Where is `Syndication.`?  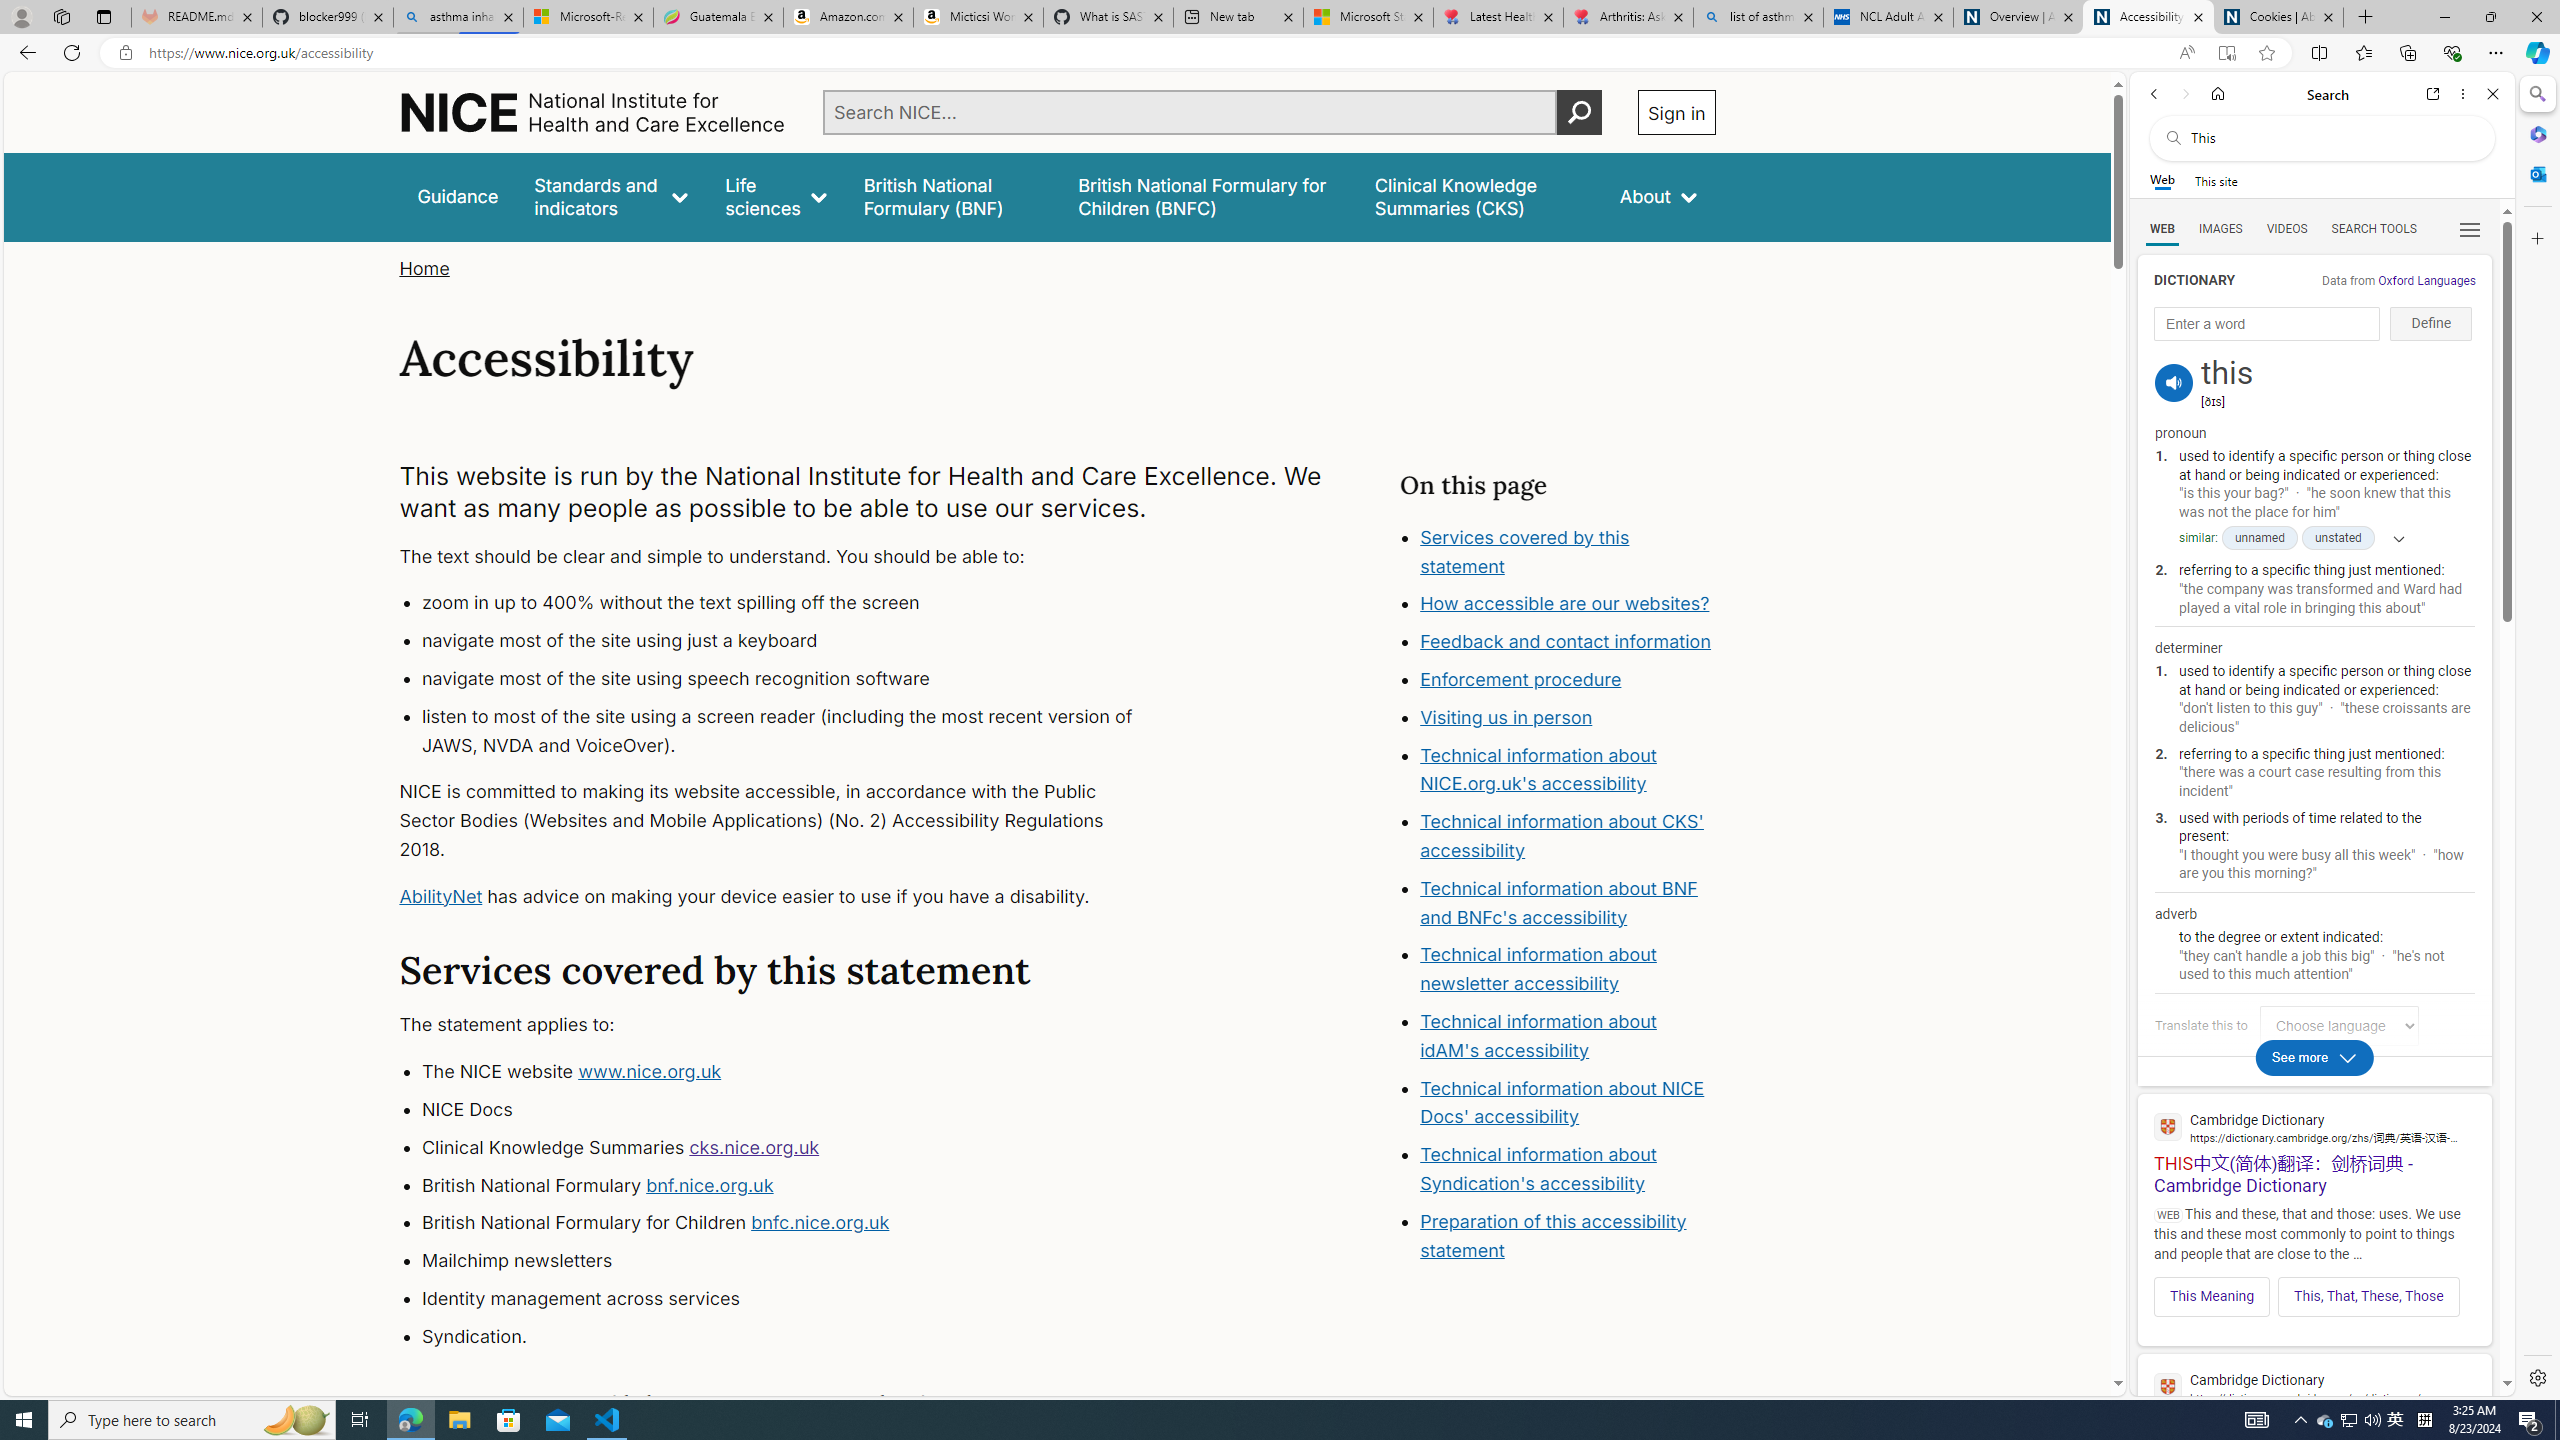 Syndication. is located at coordinates (796, 1336).